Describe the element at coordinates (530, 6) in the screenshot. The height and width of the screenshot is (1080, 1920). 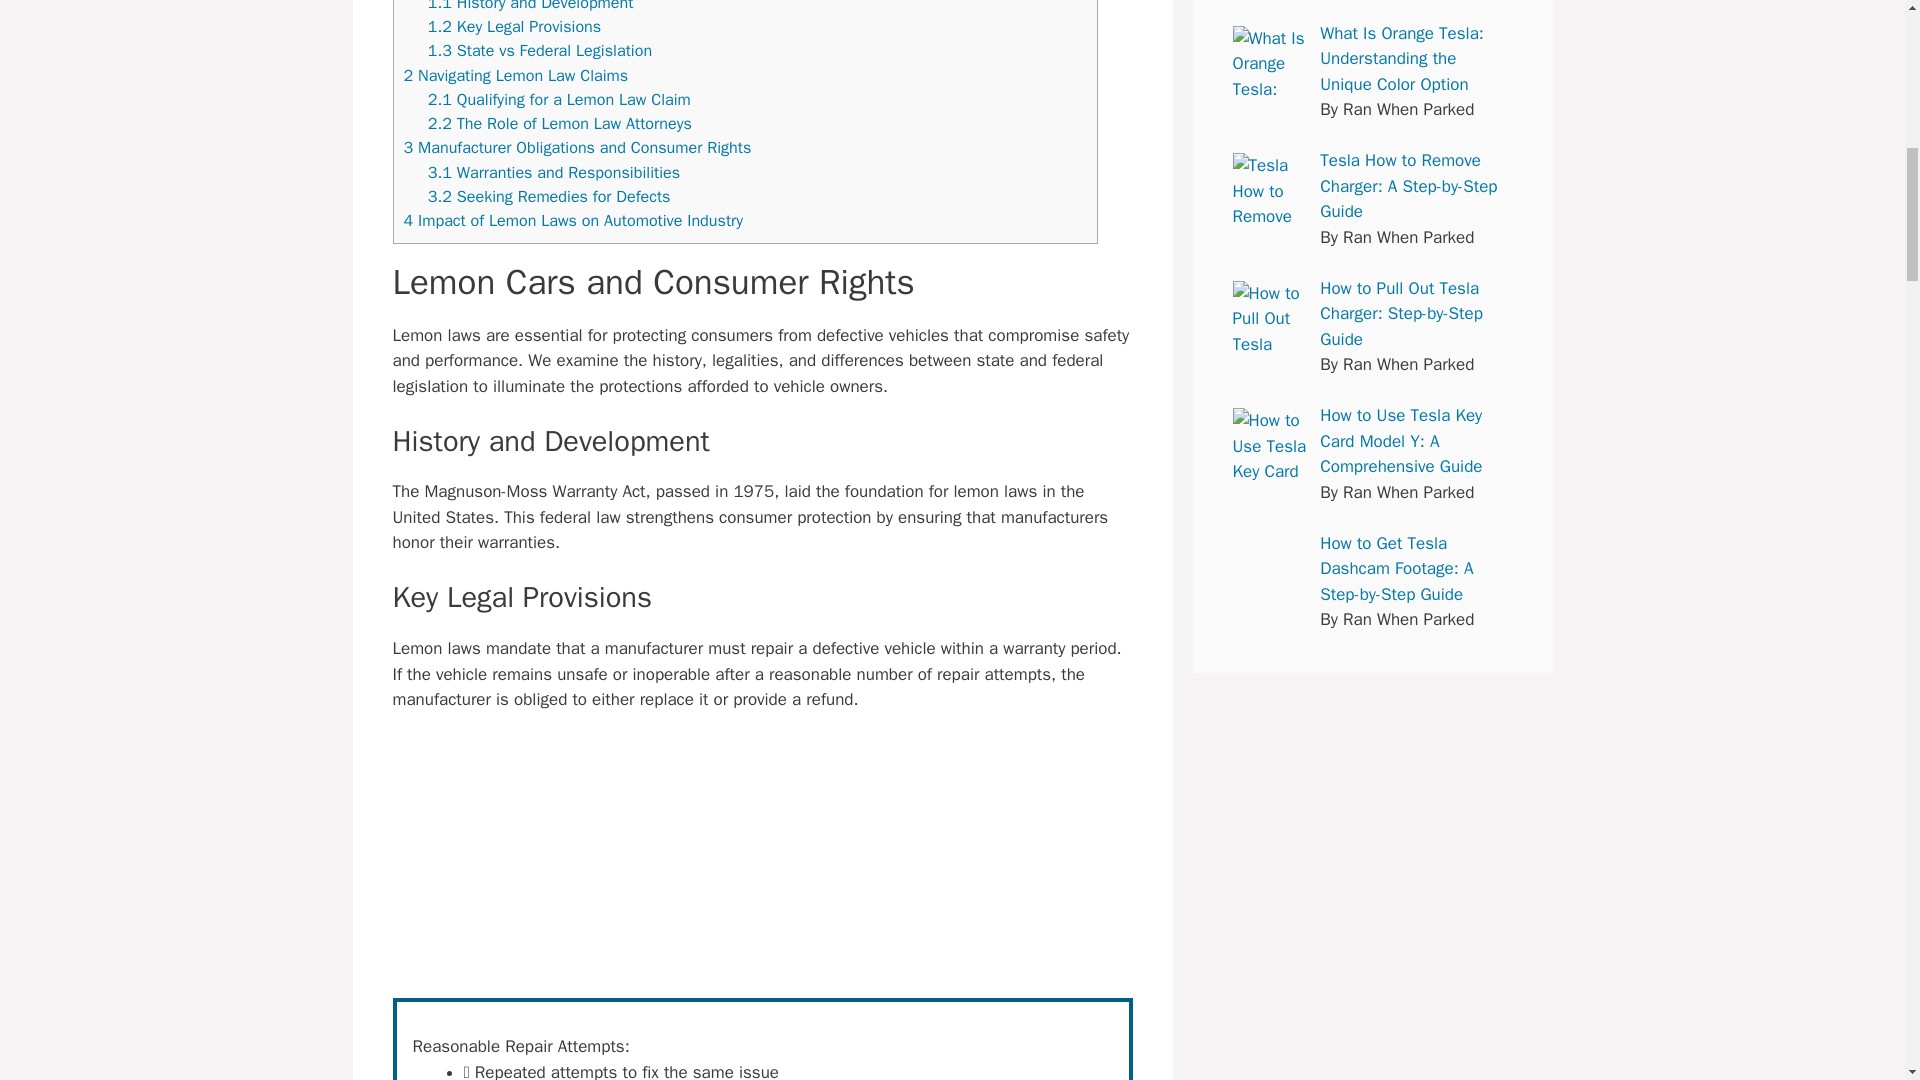
I see `1.1 History and Development` at that location.